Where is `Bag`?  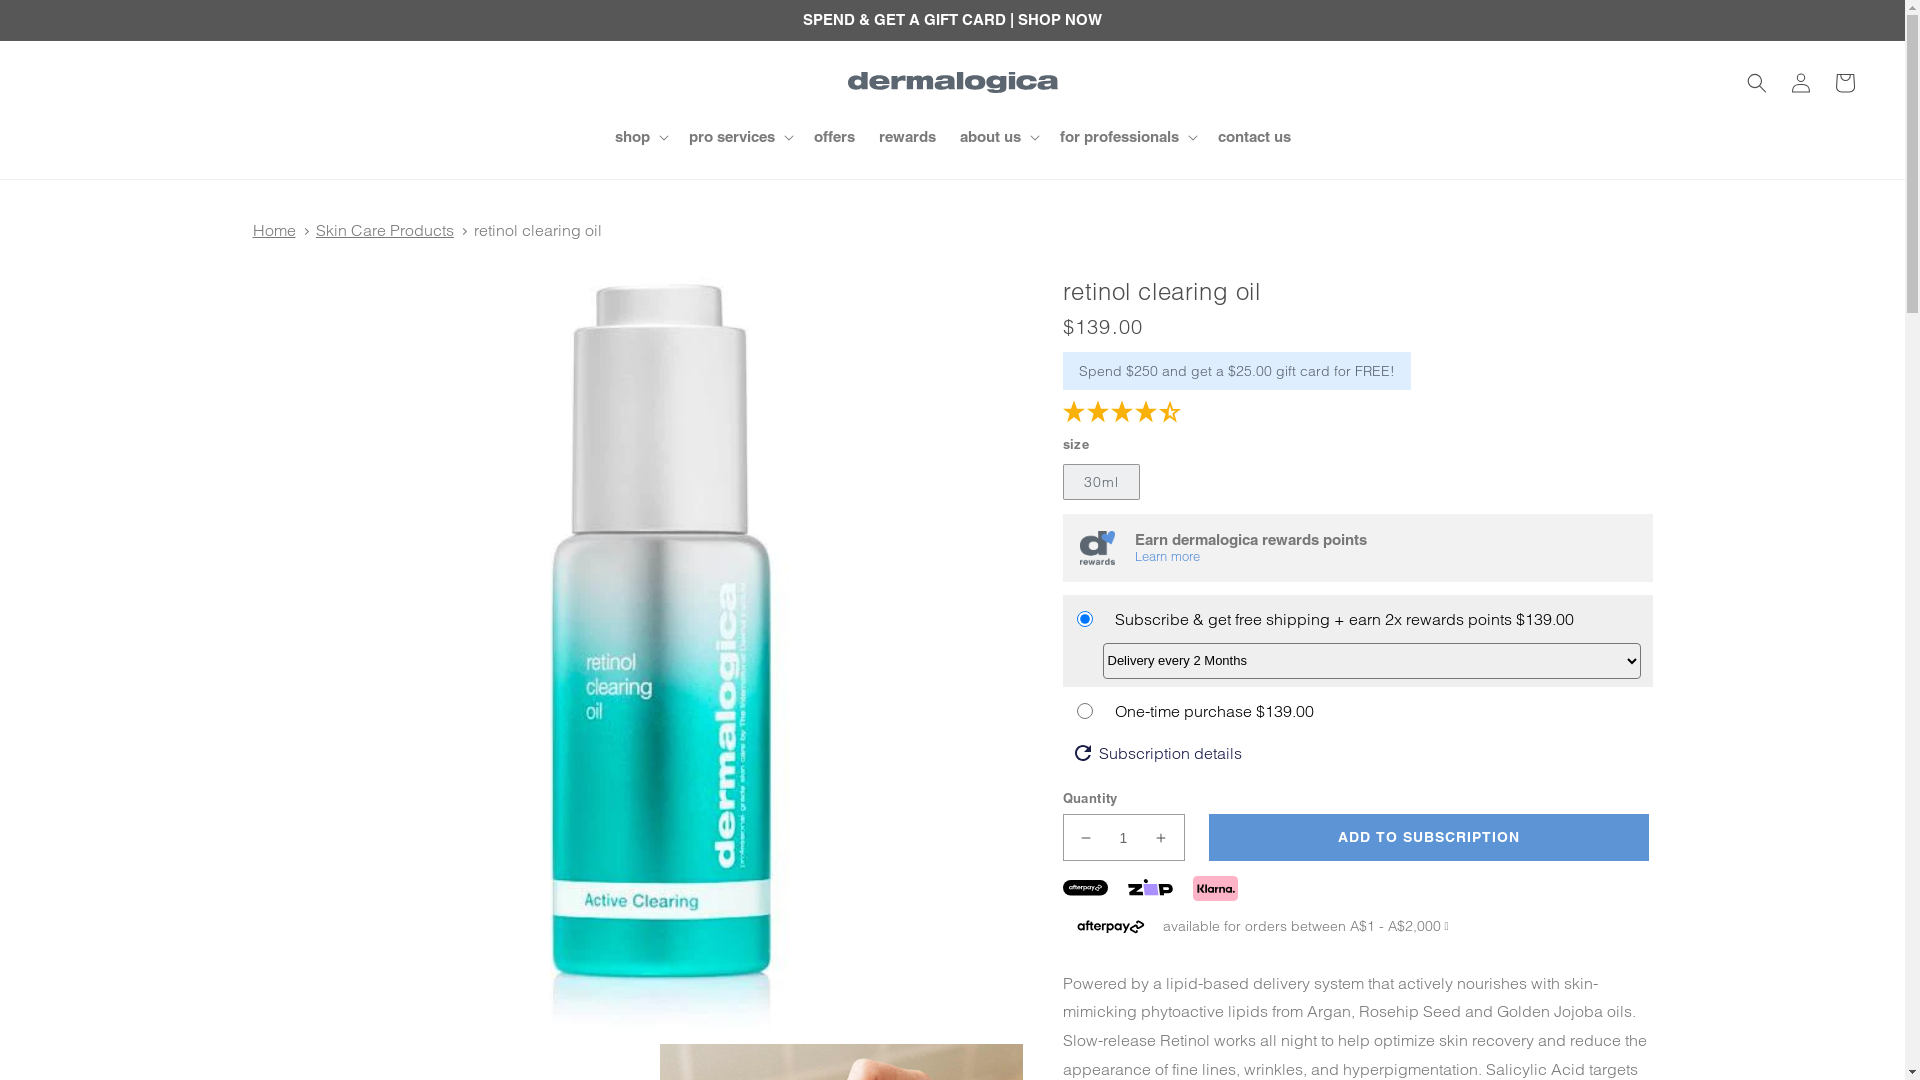 Bag is located at coordinates (1845, 82).